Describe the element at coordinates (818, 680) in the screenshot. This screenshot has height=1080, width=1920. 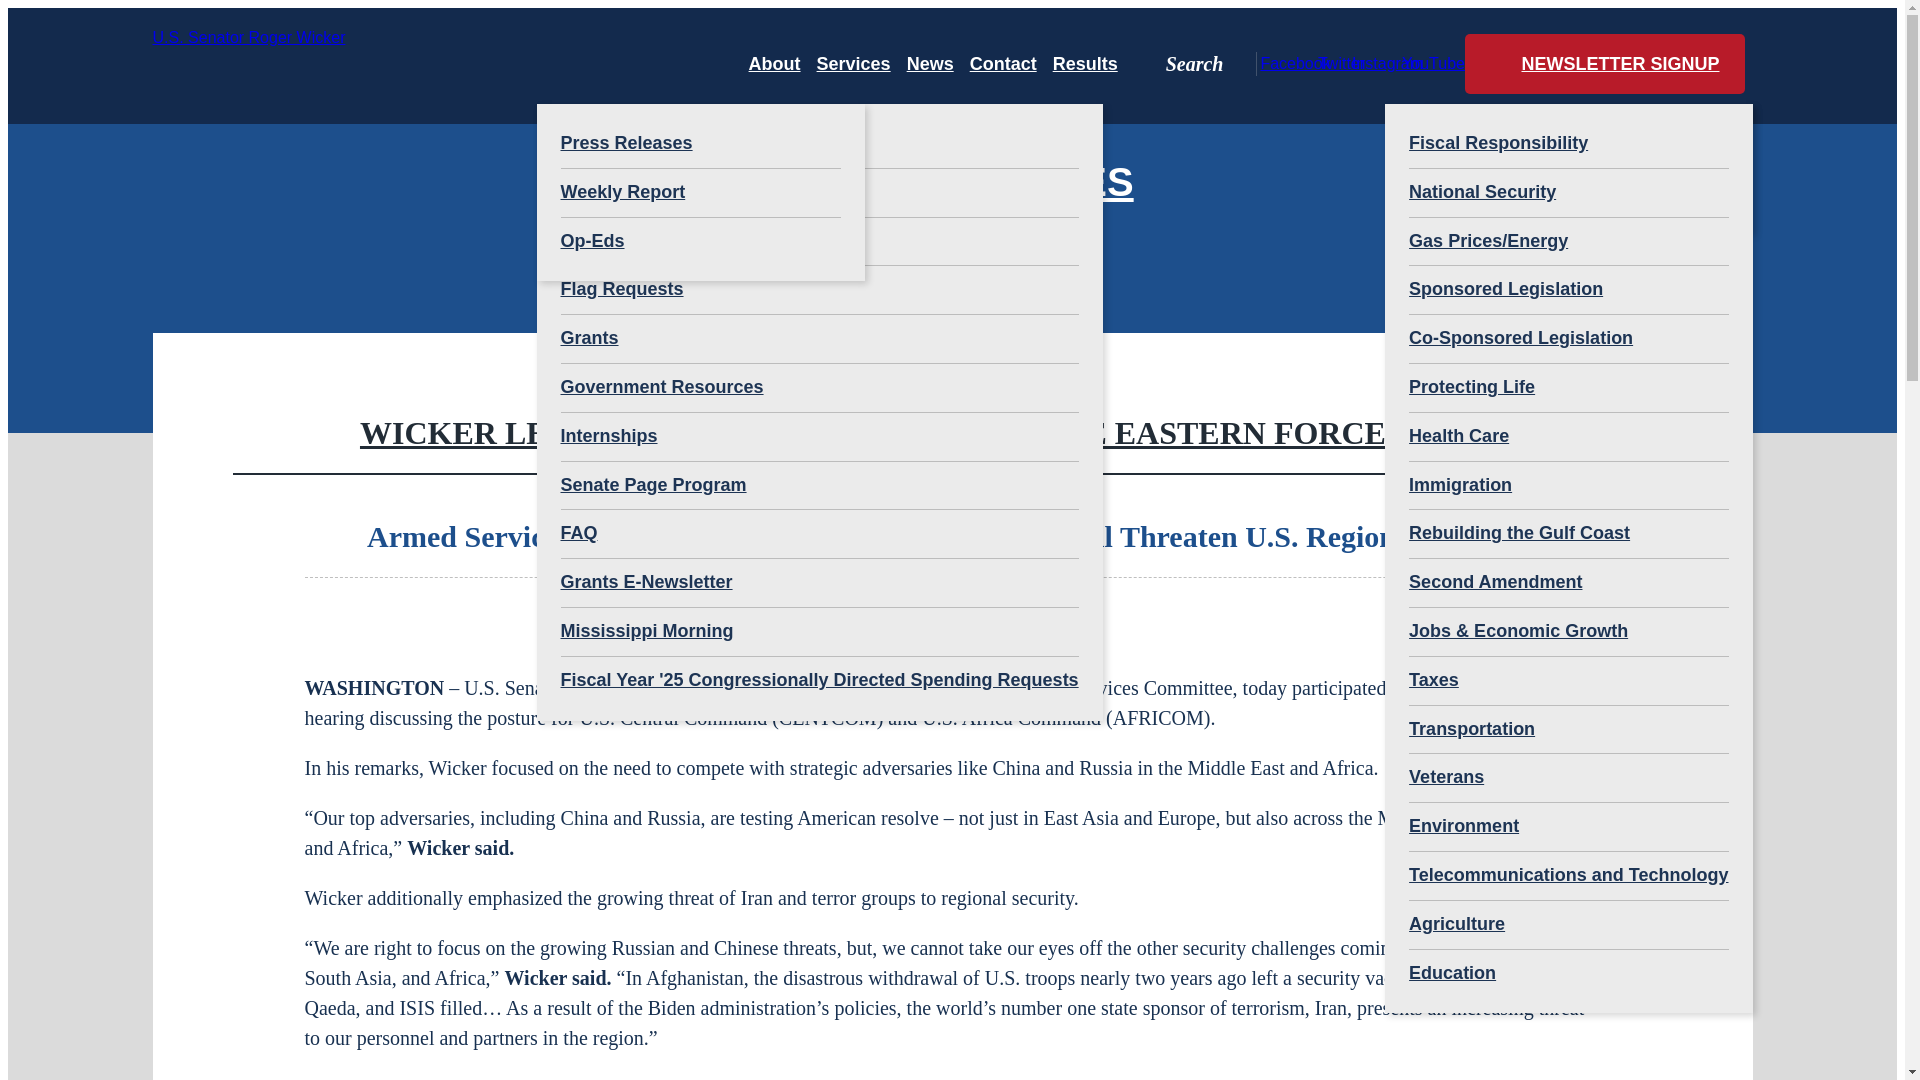
I see `Fiscal Year '25 Congressionally Directed Spending Requests` at that location.